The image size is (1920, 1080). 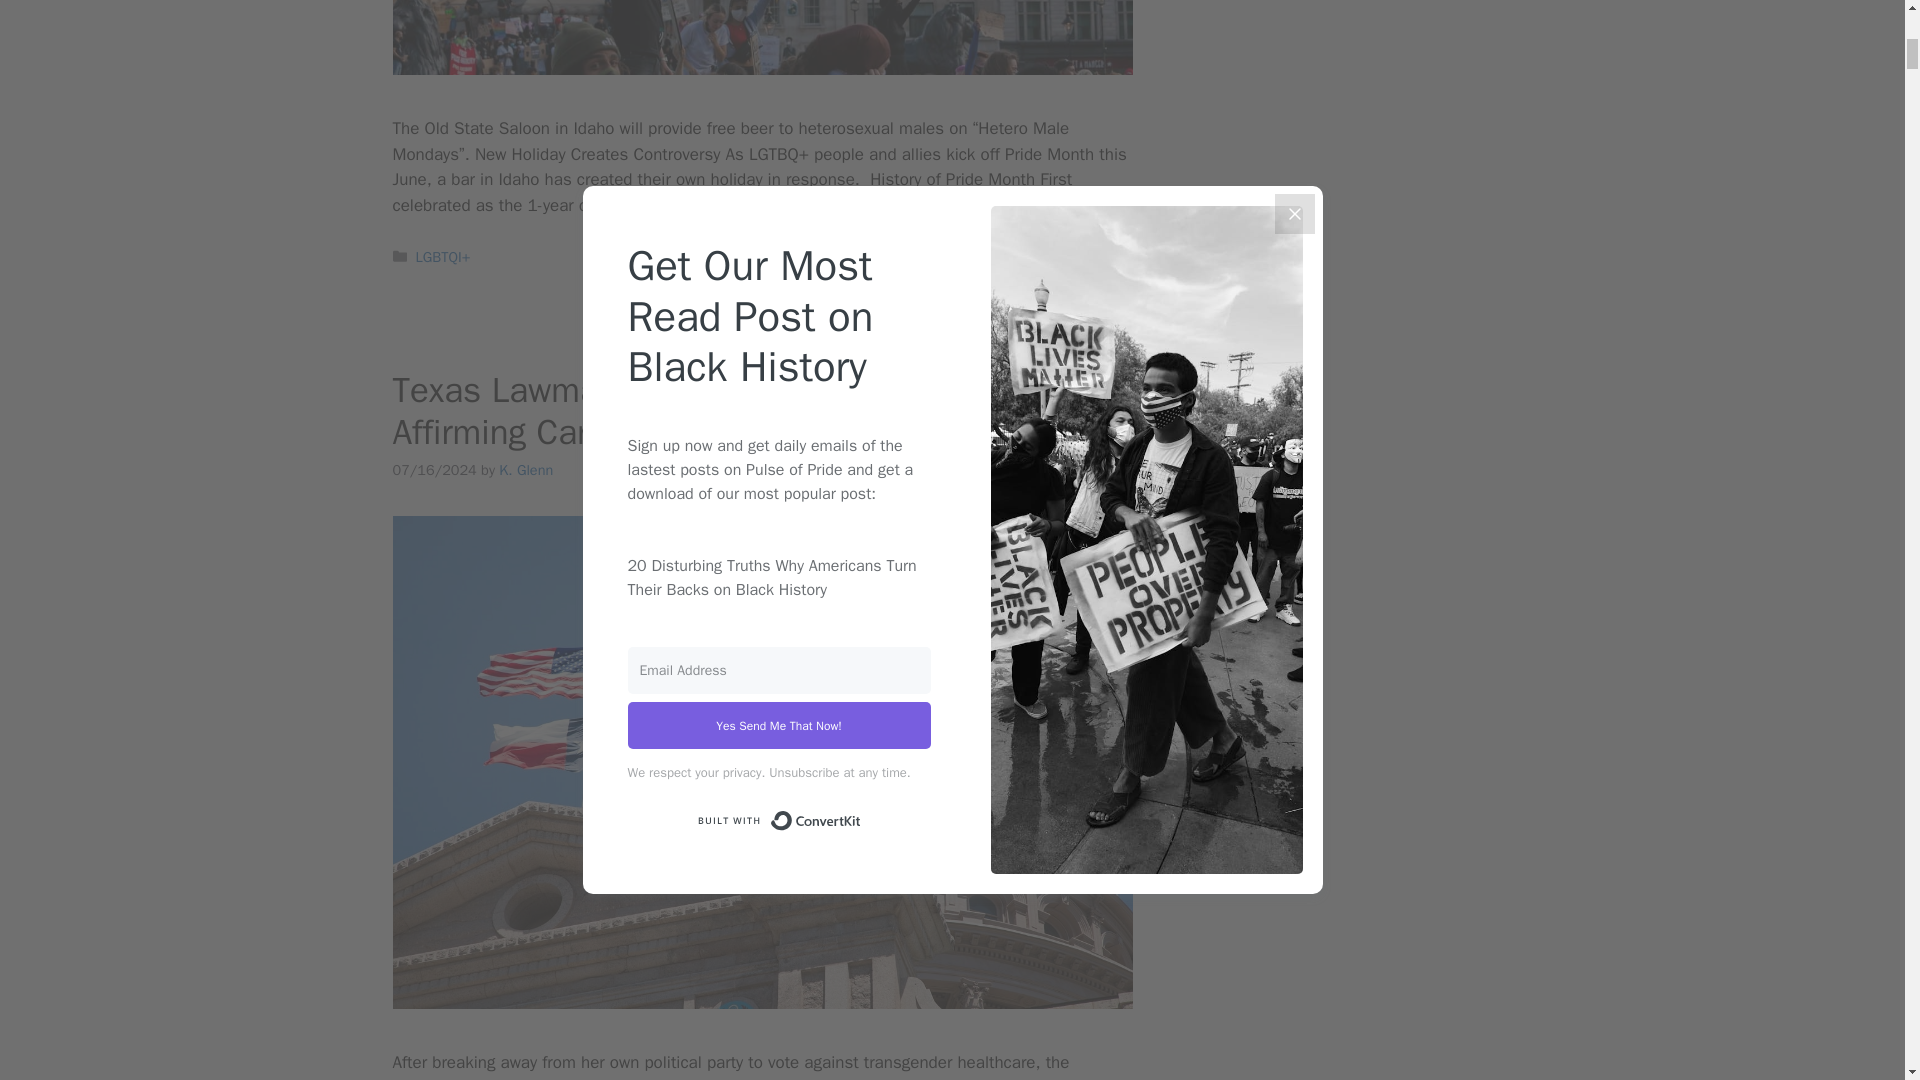 What do you see at coordinates (526, 470) in the screenshot?
I see `View all posts by K. Glenn` at bounding box center [526, 470].